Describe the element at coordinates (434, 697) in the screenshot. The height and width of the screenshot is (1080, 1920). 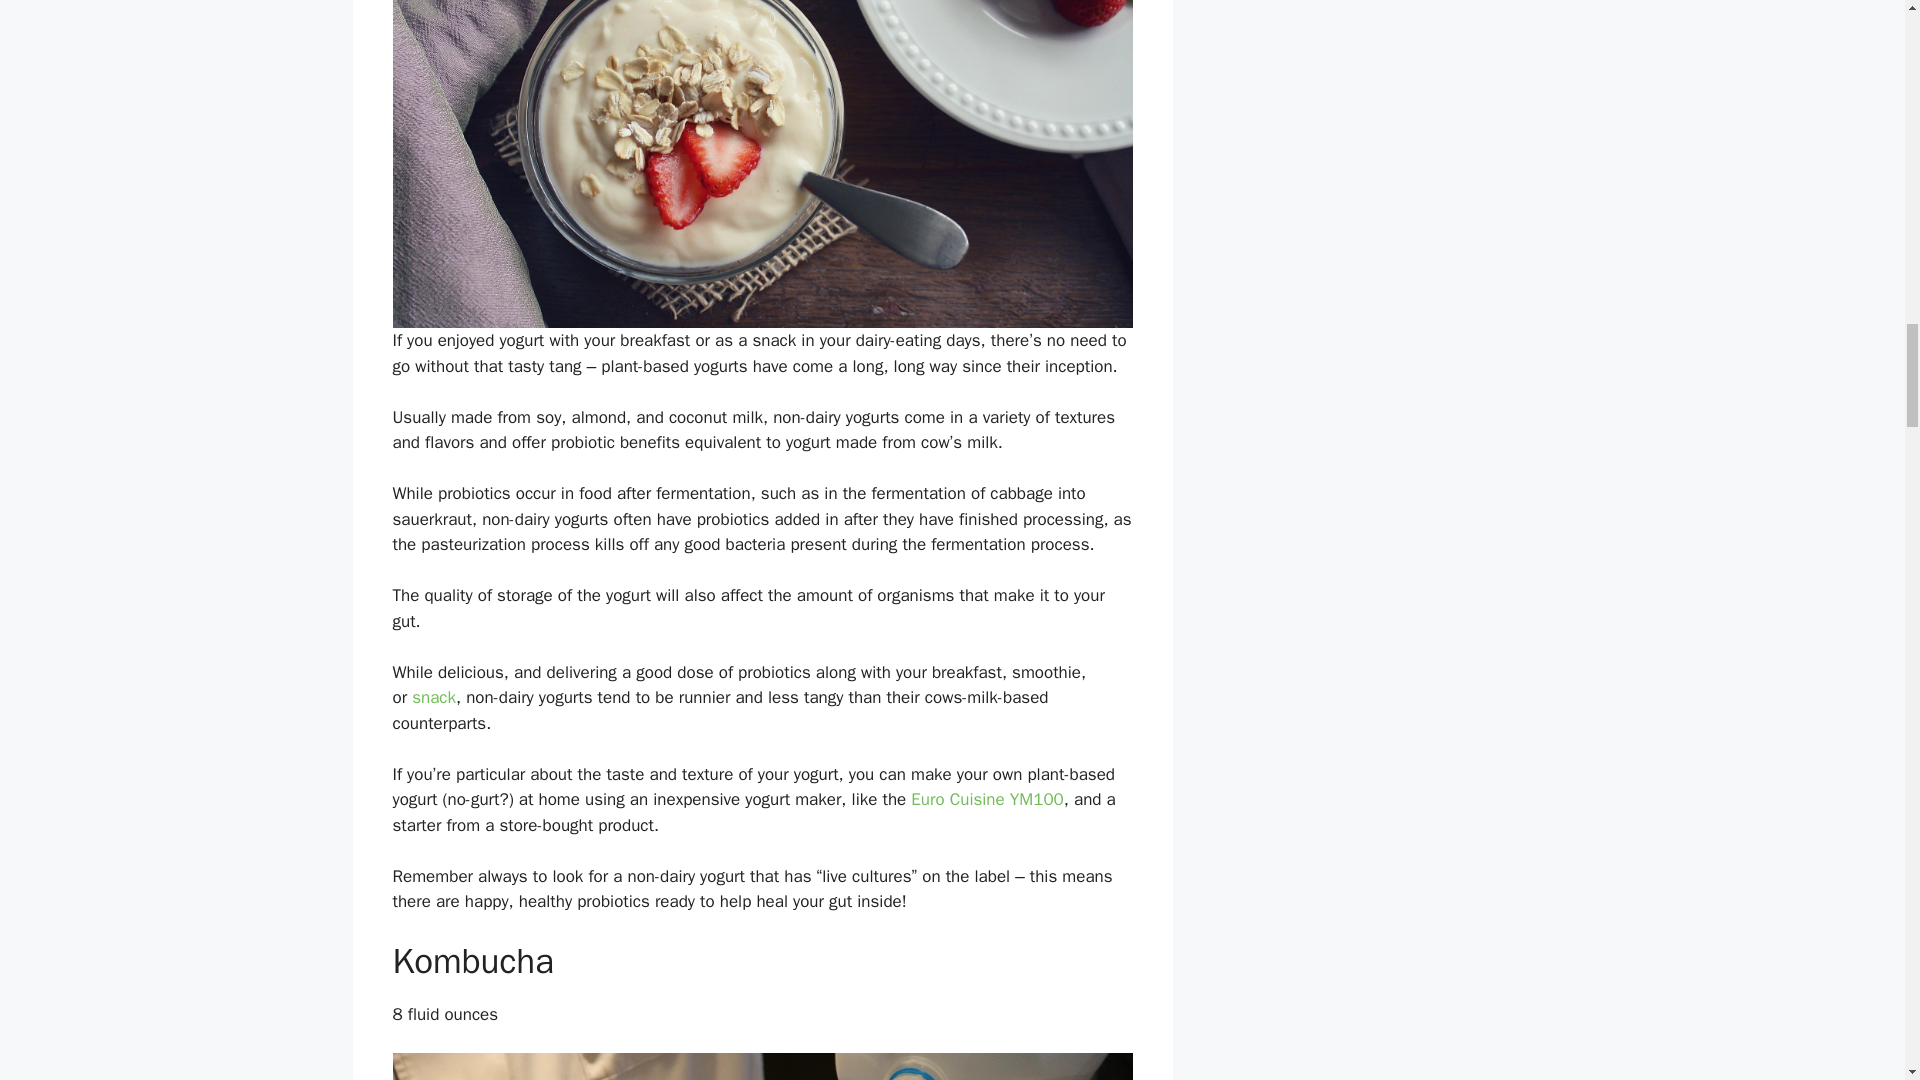
I see `snack` at that location.